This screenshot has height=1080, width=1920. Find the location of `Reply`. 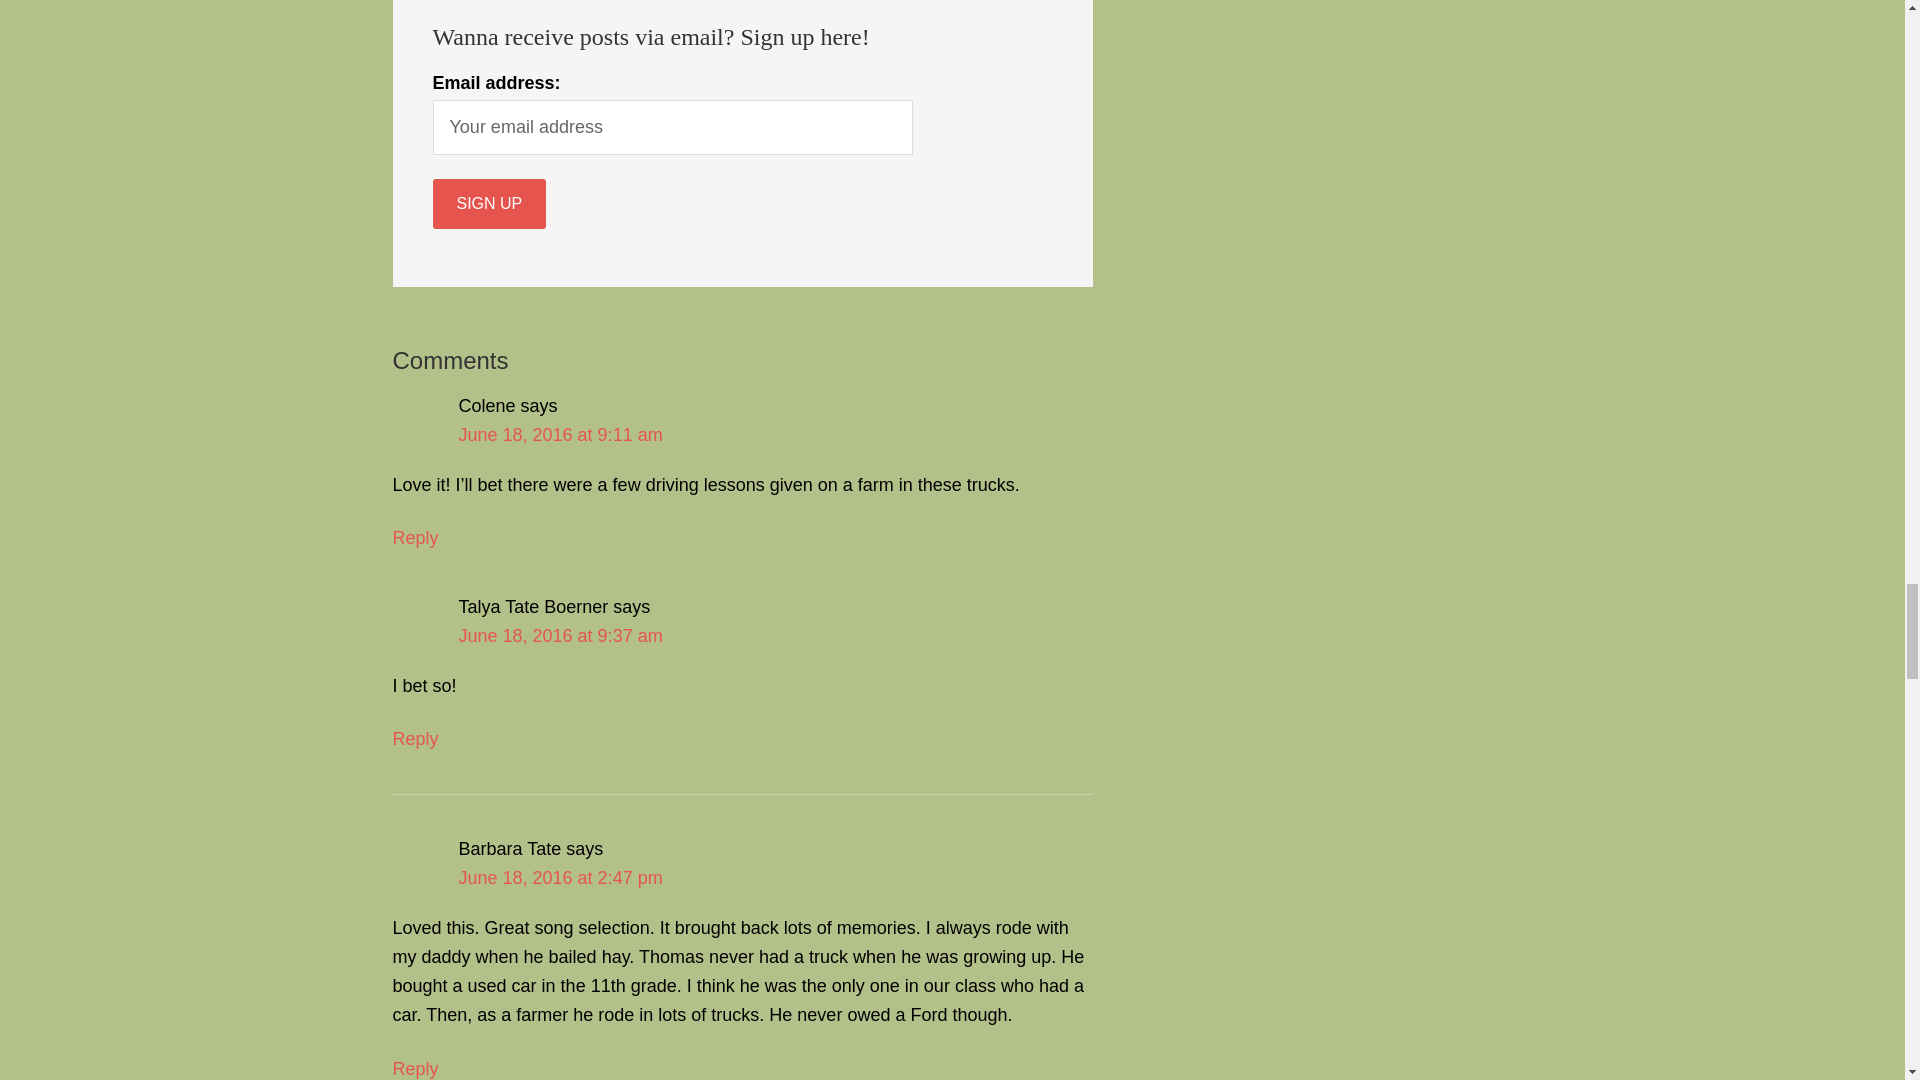

Reply is located at coordinates (414, 739).